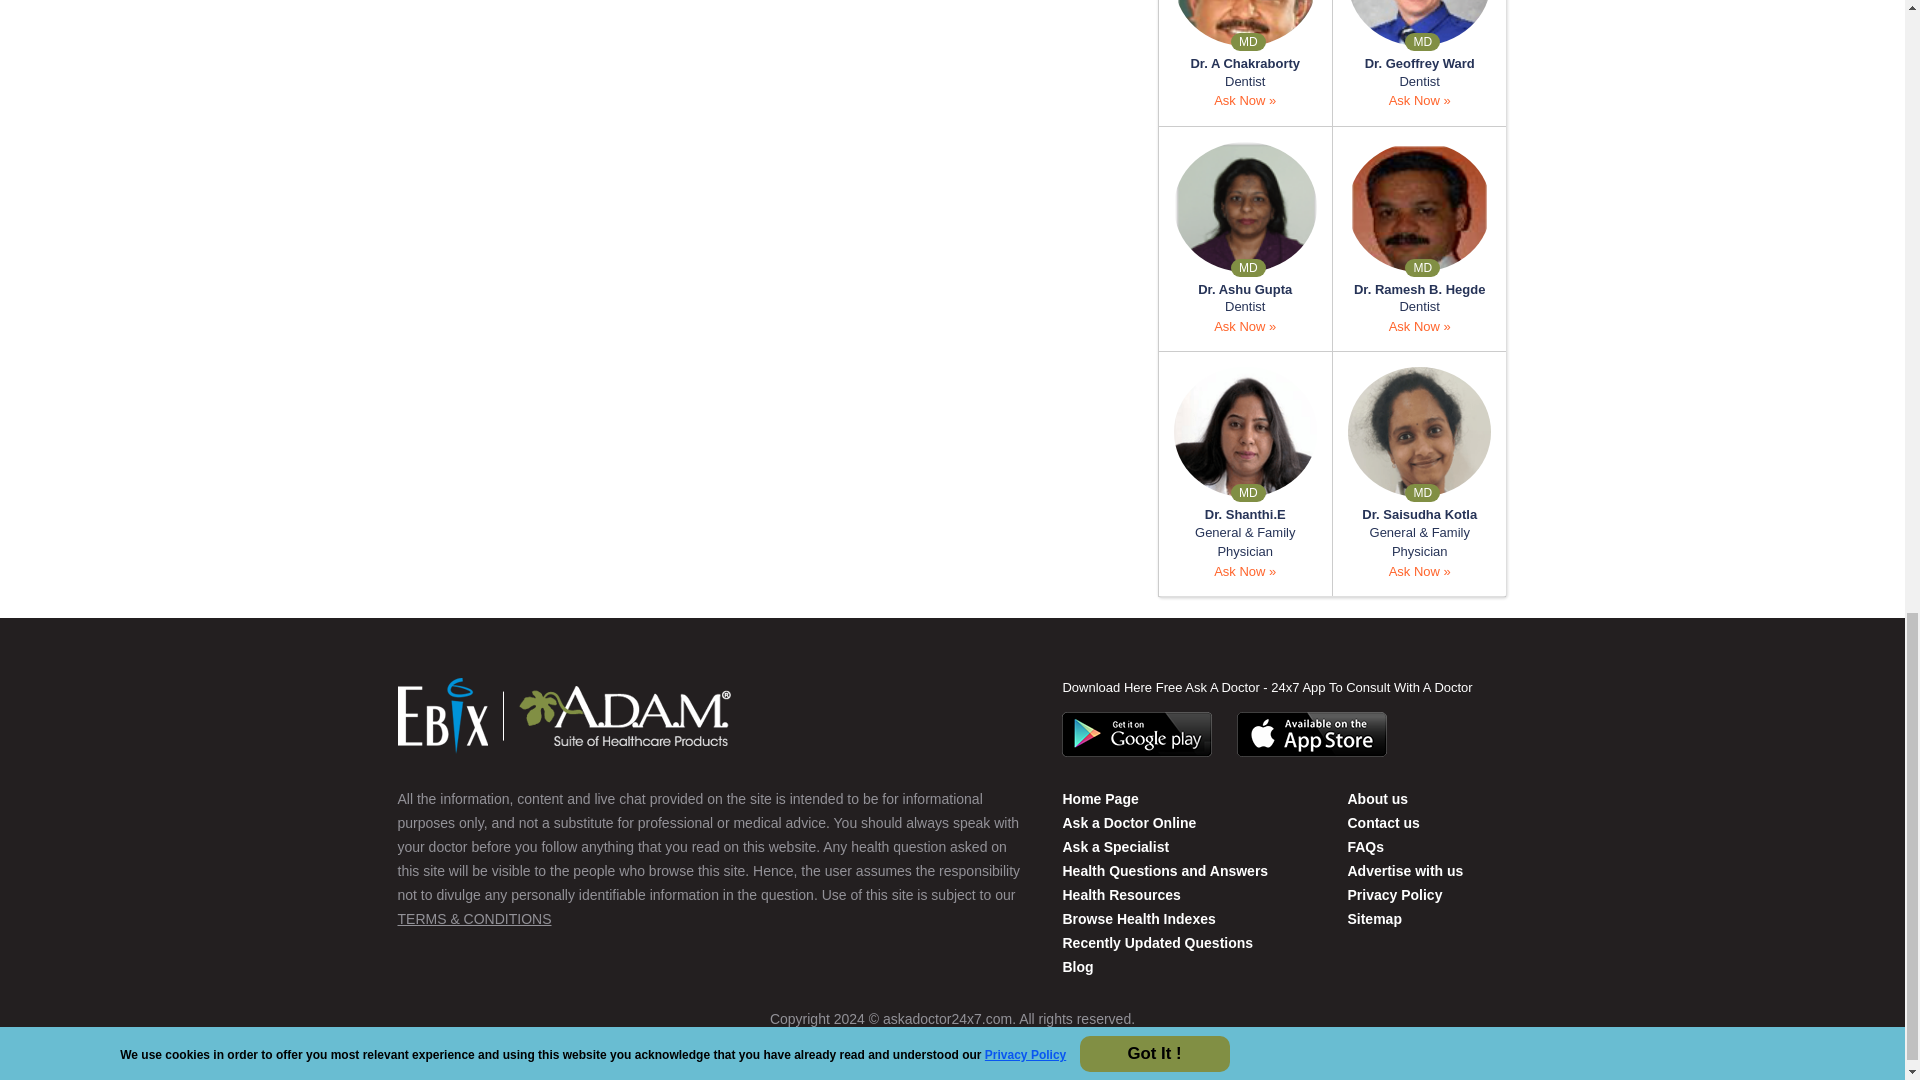 This screenshot has width=1920, height=1080. Describe the element at coordinates (1115, 847) in the screenshot. I see `Ask a Specialist` at that location.